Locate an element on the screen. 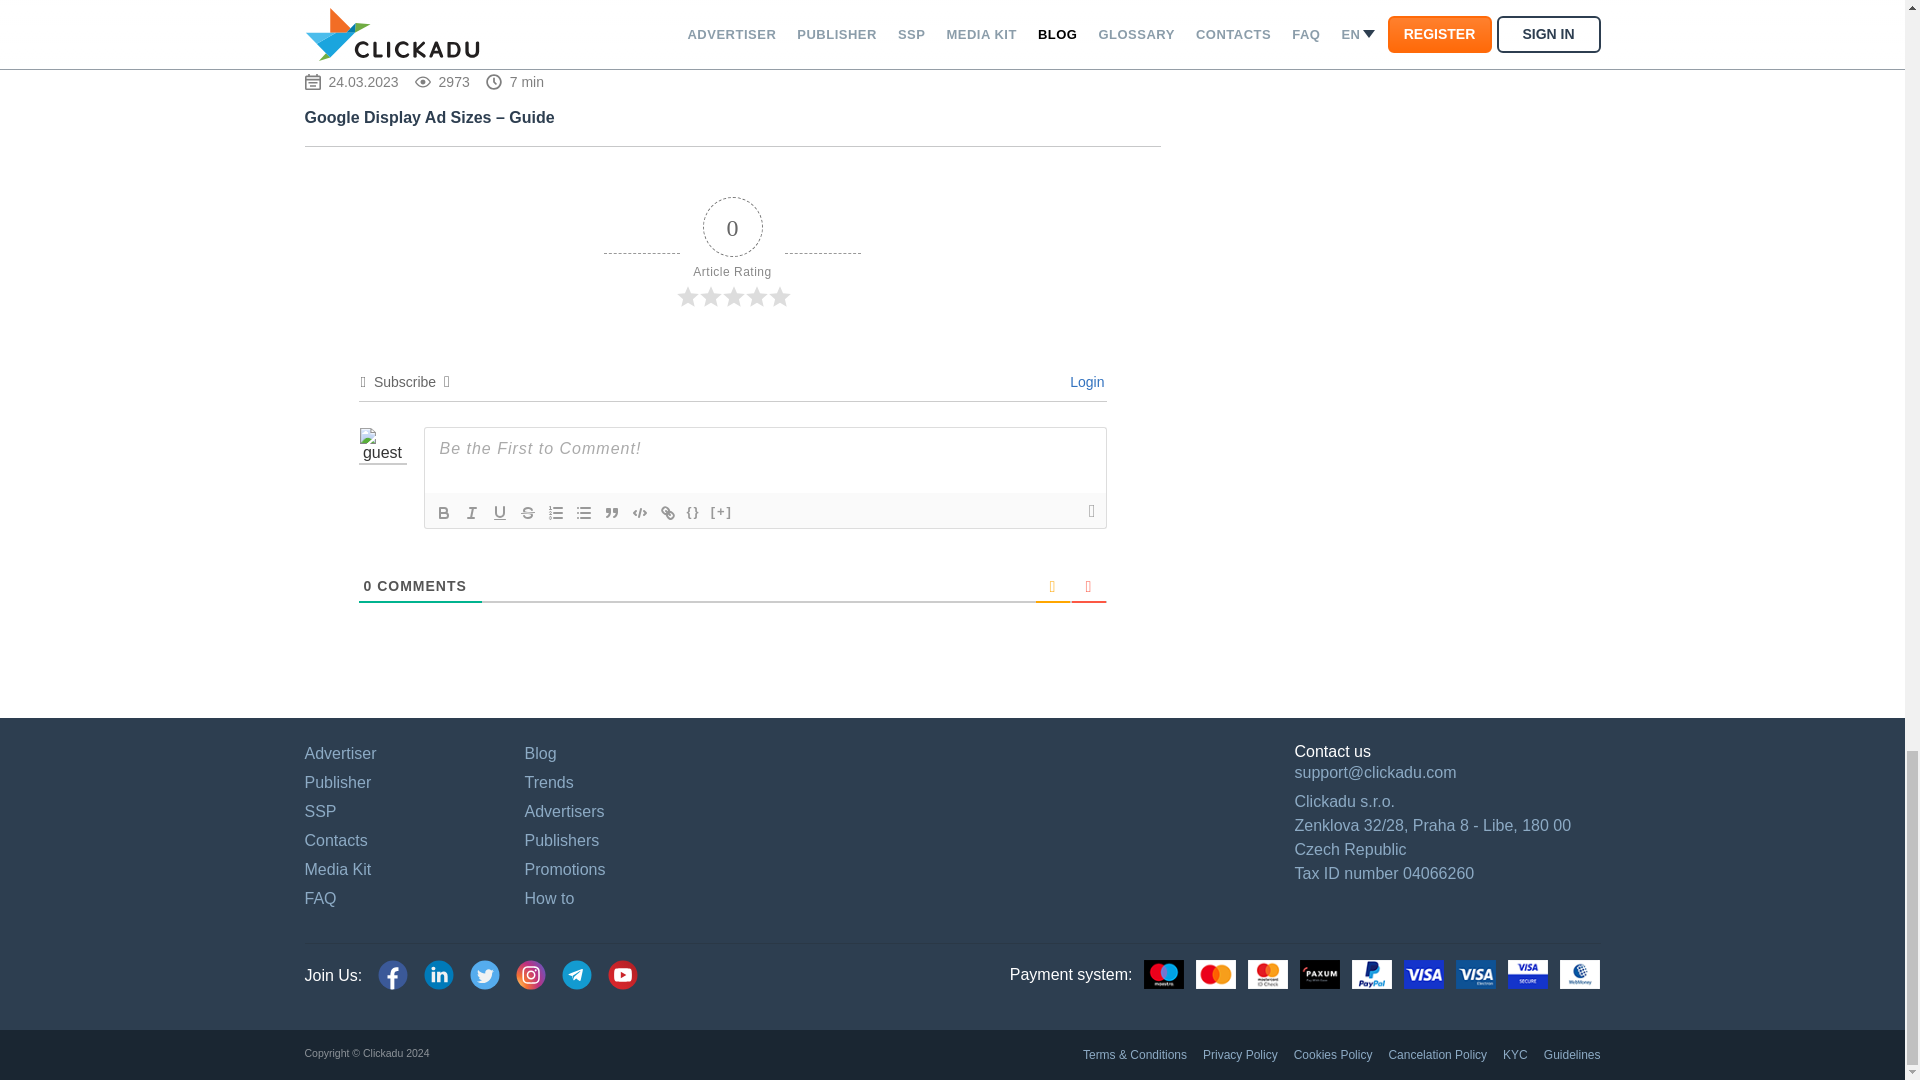  Strike is located at coordinates (528, 512).